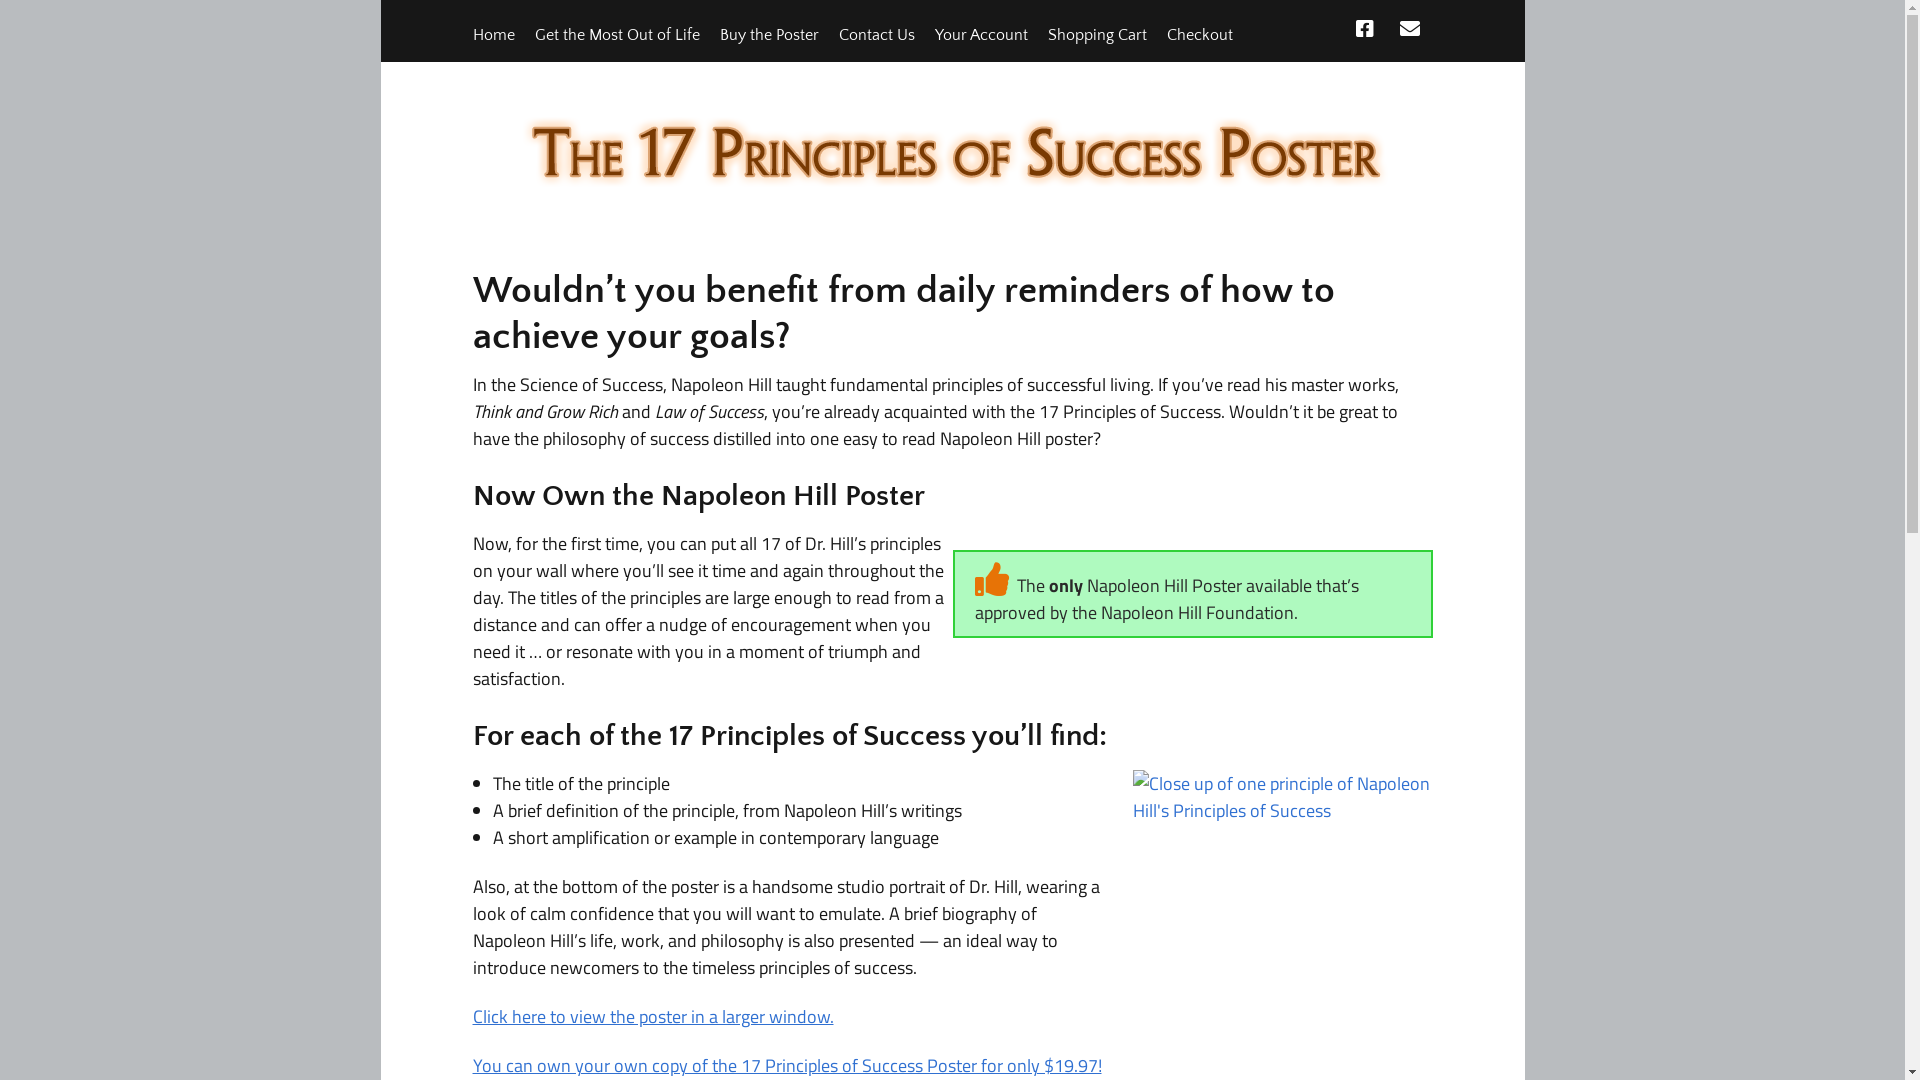 This screenshot has height=1080, width=1920. Describe the element at coordinates (1098, 35) in the screenshot. I see `Shopping Cart` at that location.